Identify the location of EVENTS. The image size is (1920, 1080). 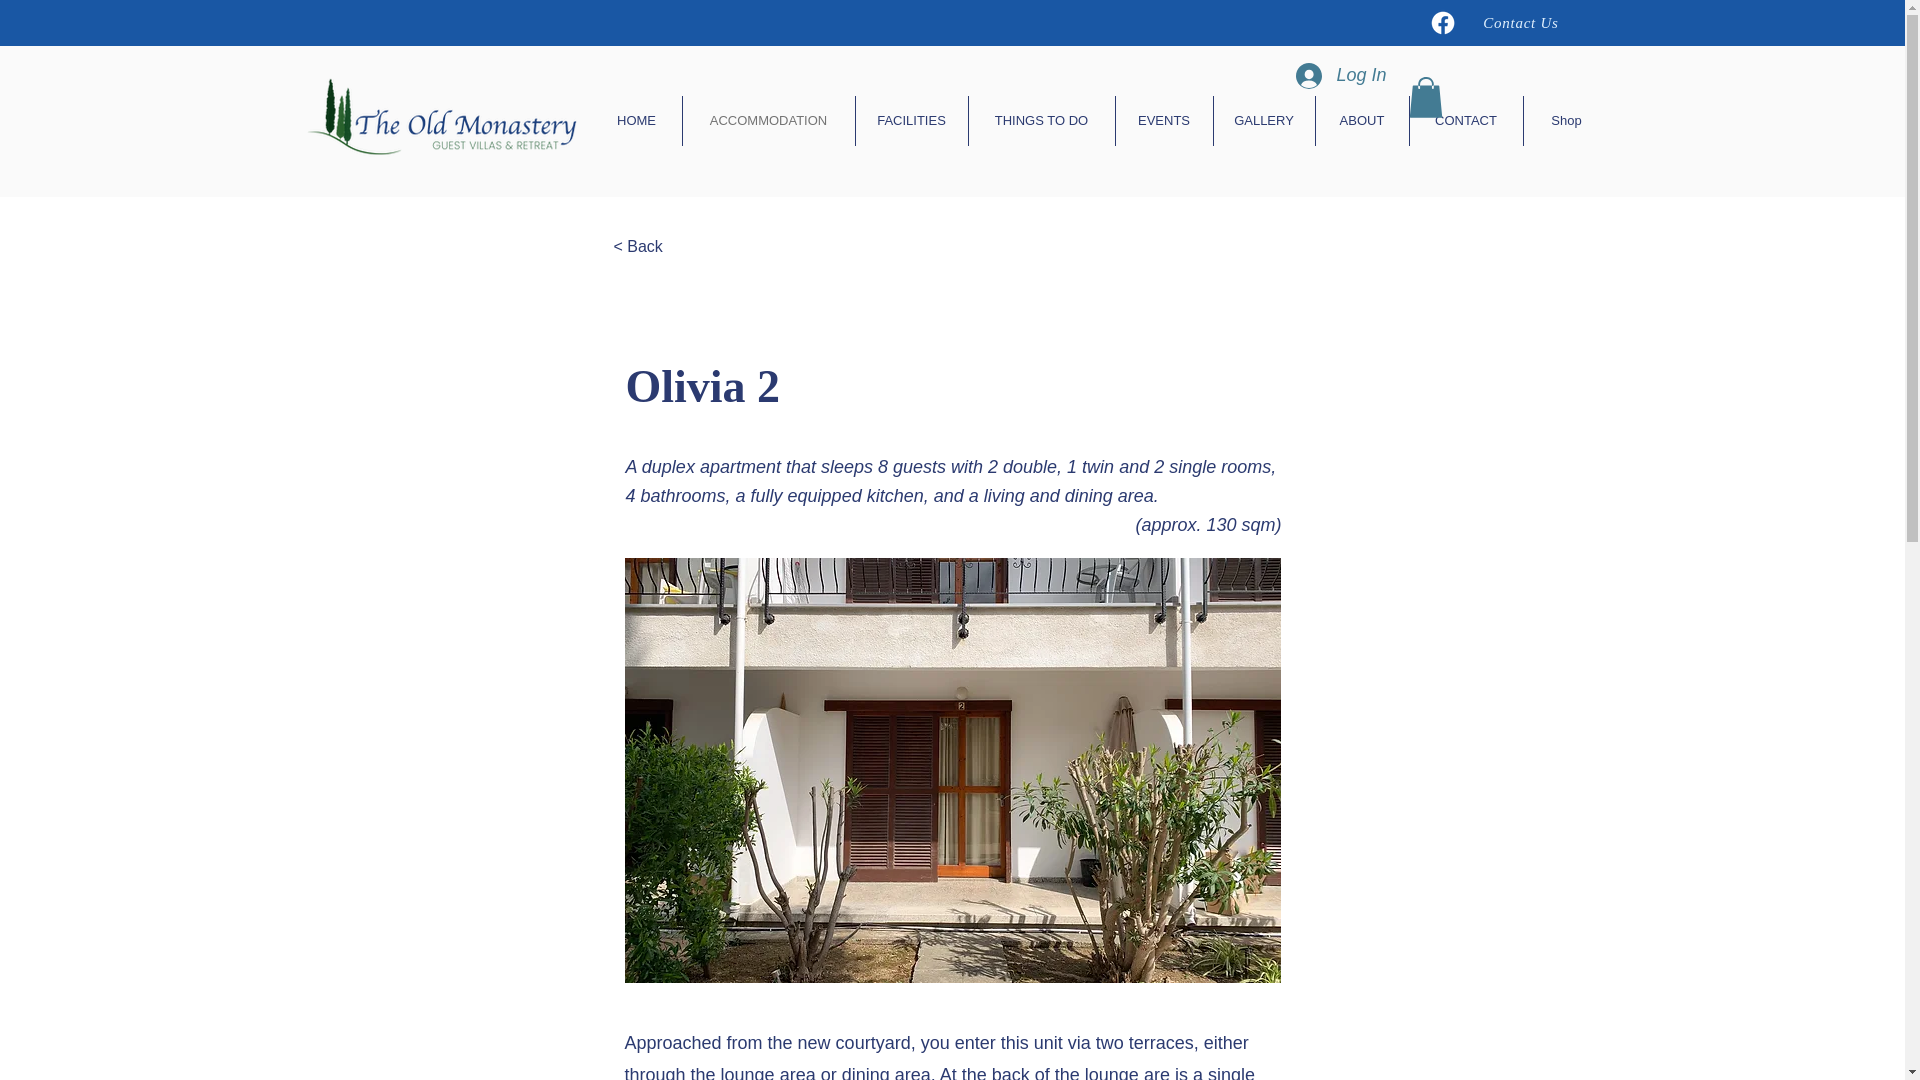
(1164, 120).